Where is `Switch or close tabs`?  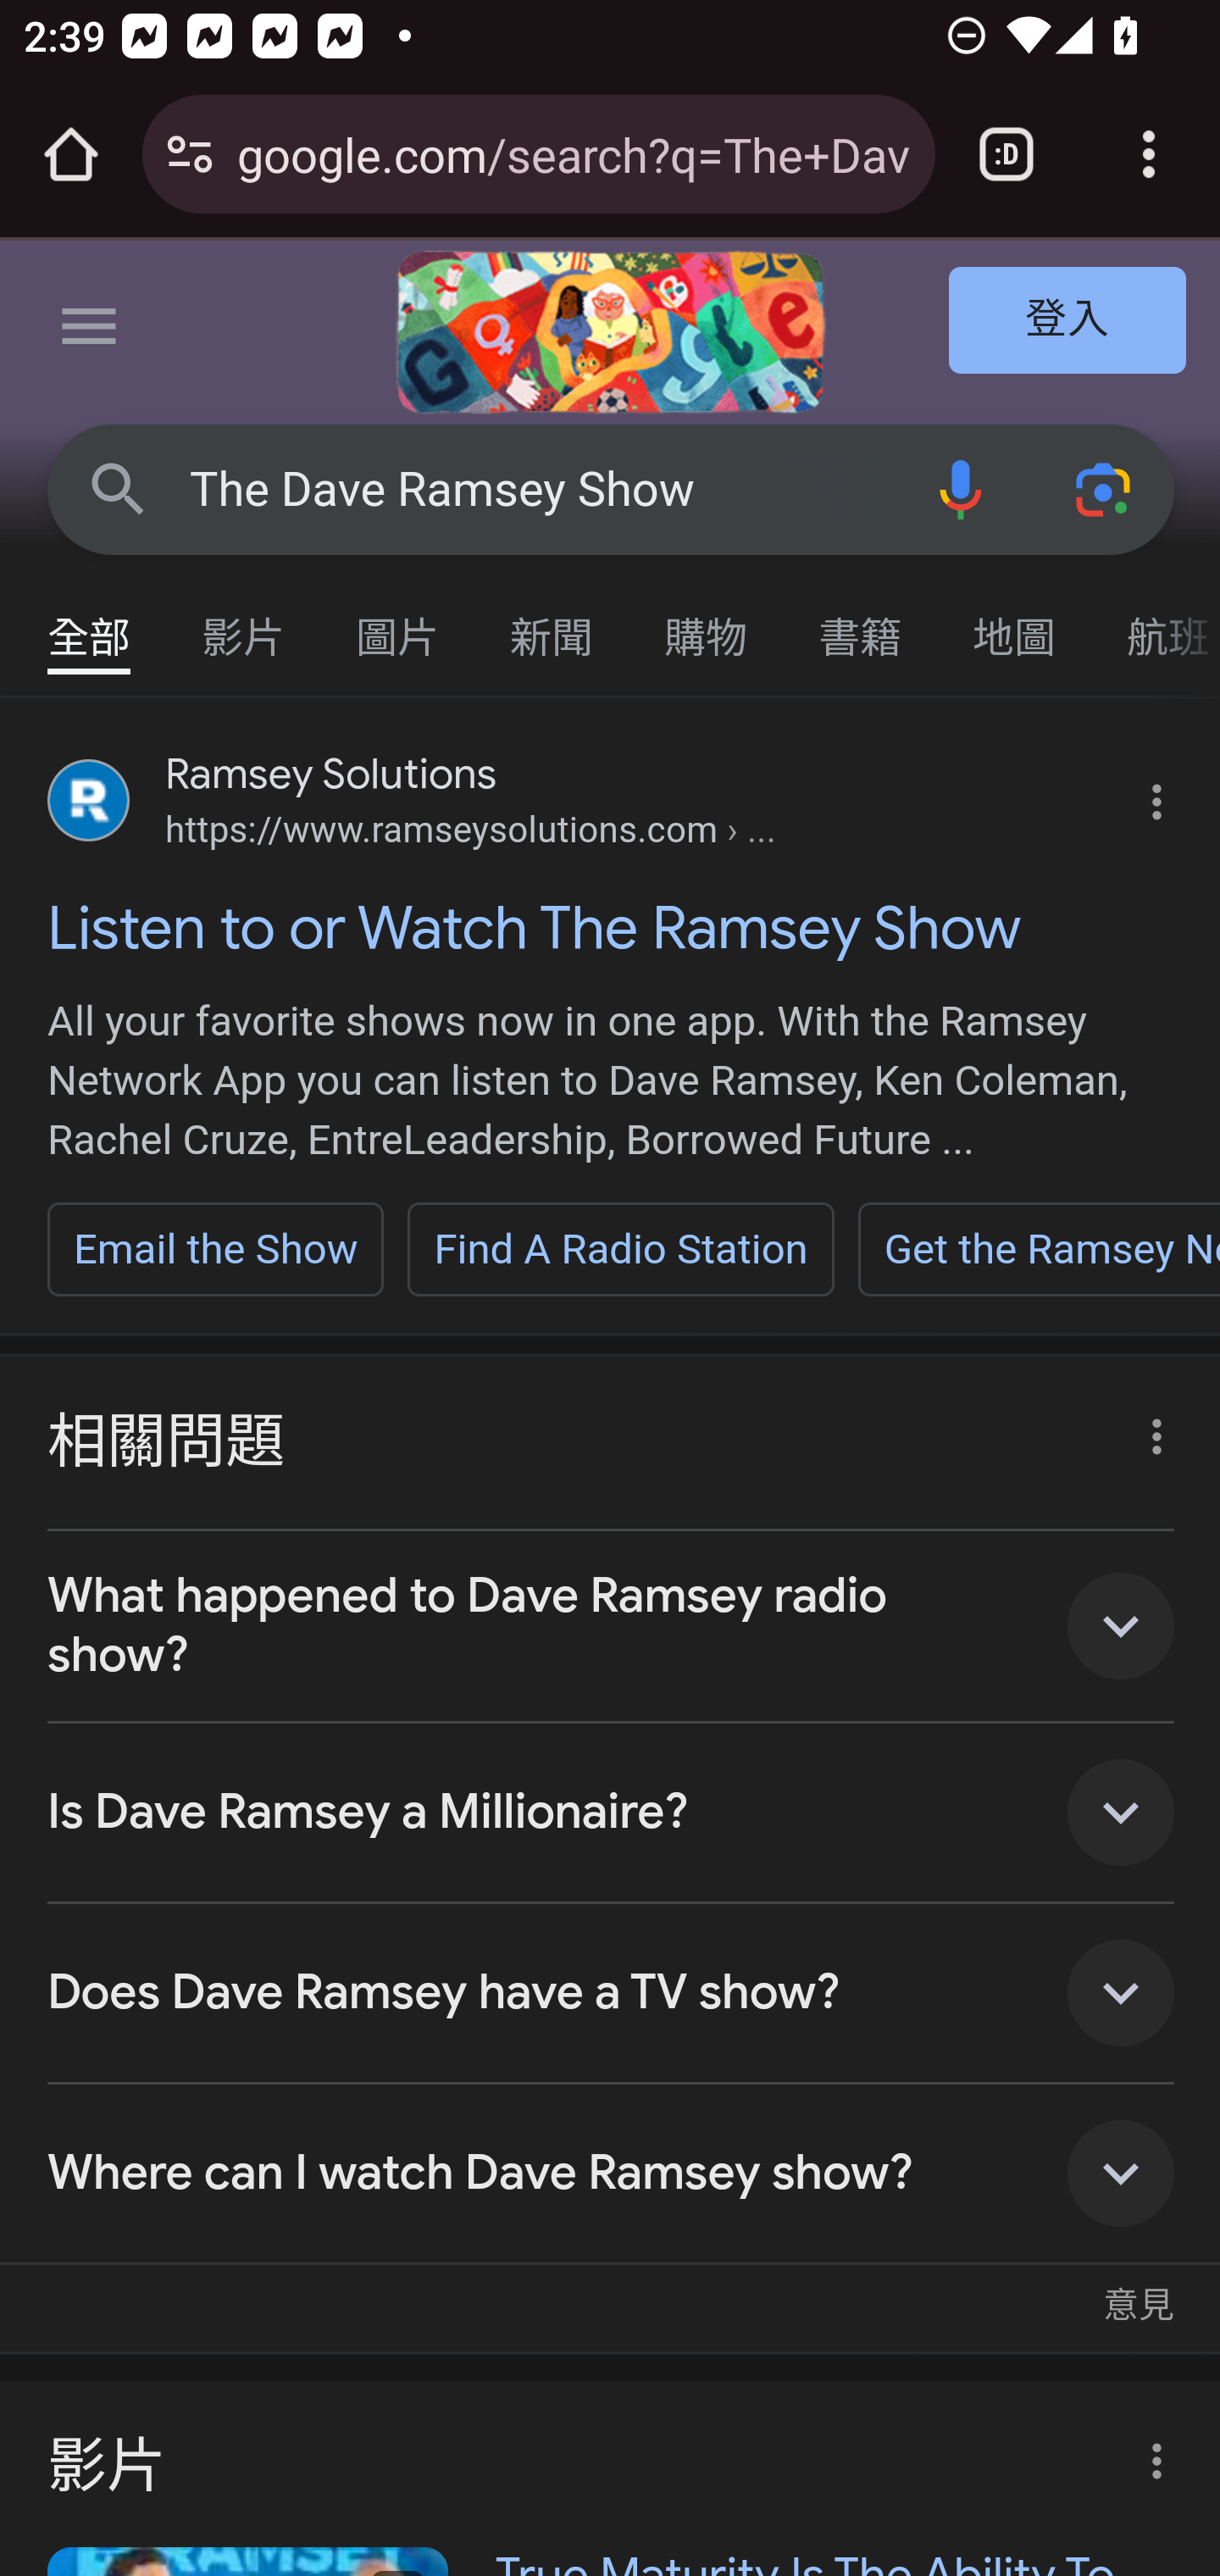 Switch or close tabs is located at coordinates (1006, 154).